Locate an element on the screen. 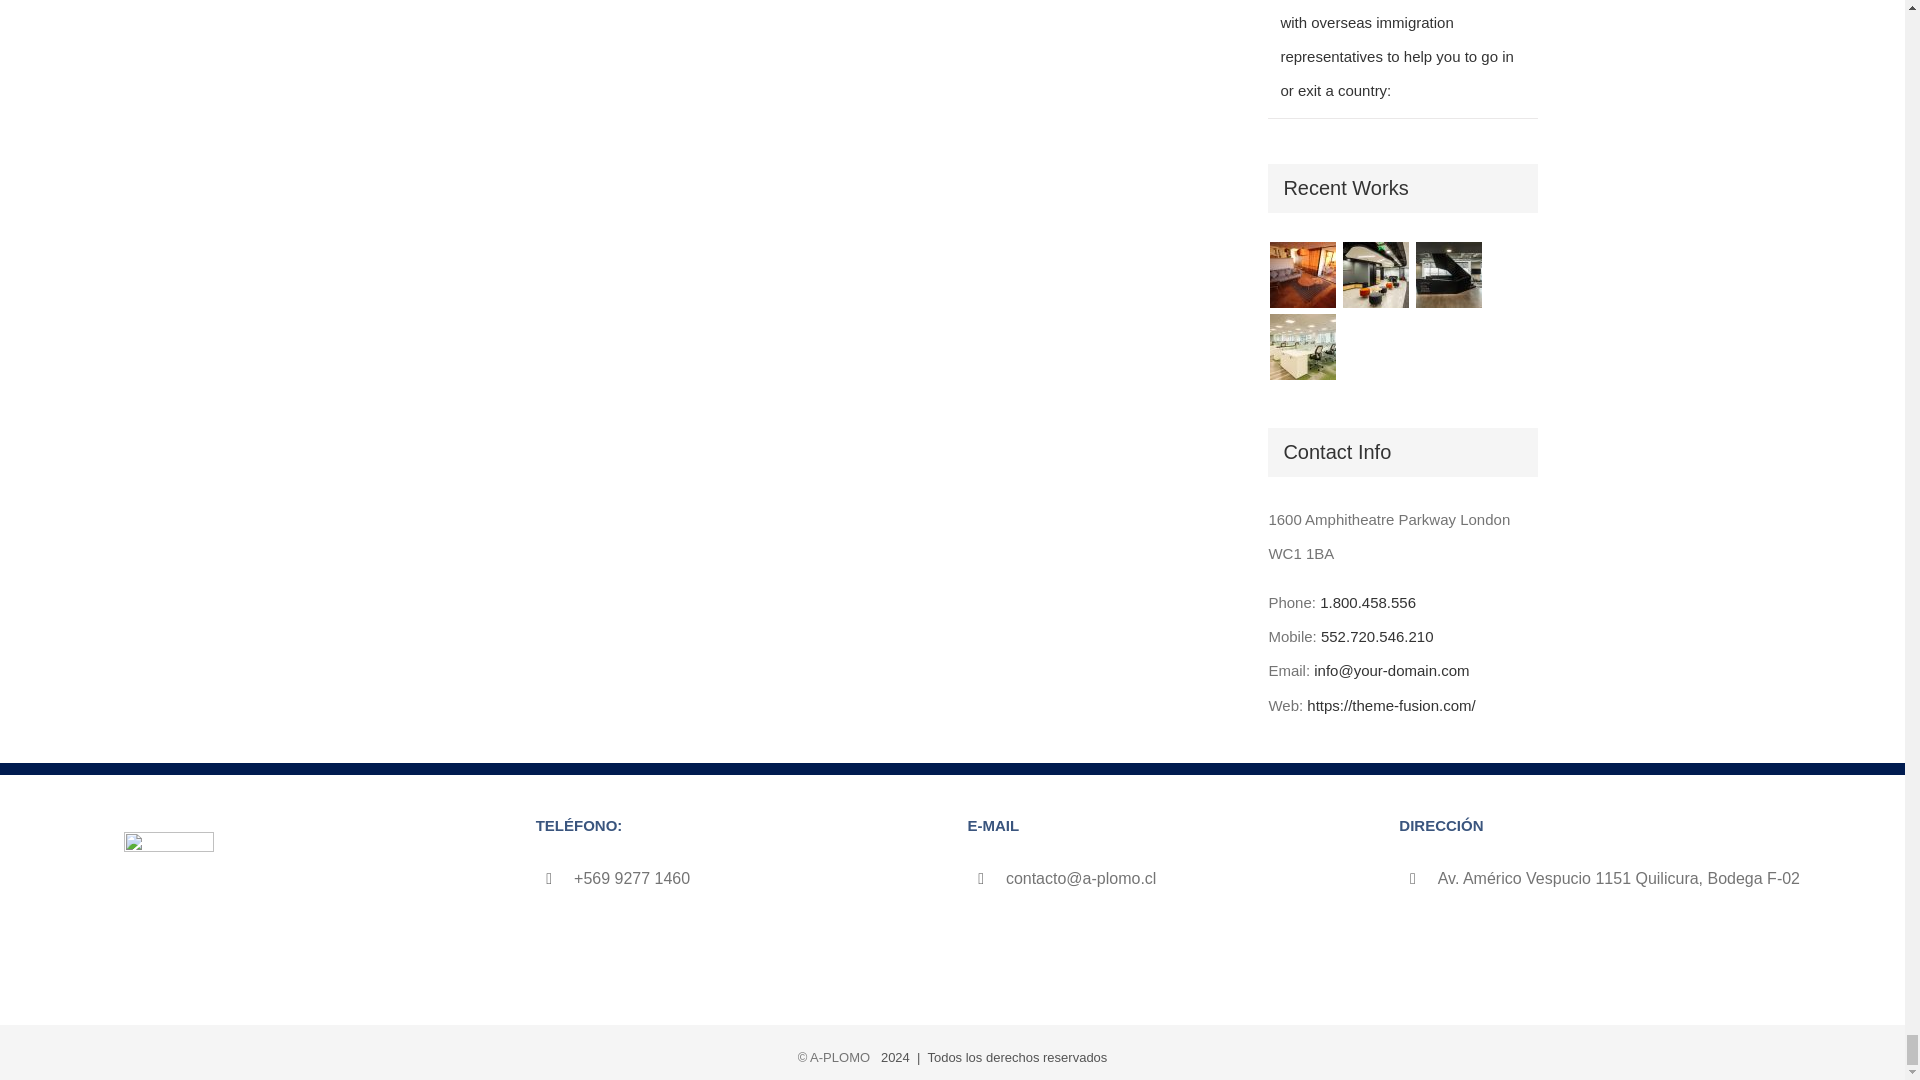 The width and height of the screenshot is (1920, 1080). Vital Apoquindo is located at coordinates (1302, 274).